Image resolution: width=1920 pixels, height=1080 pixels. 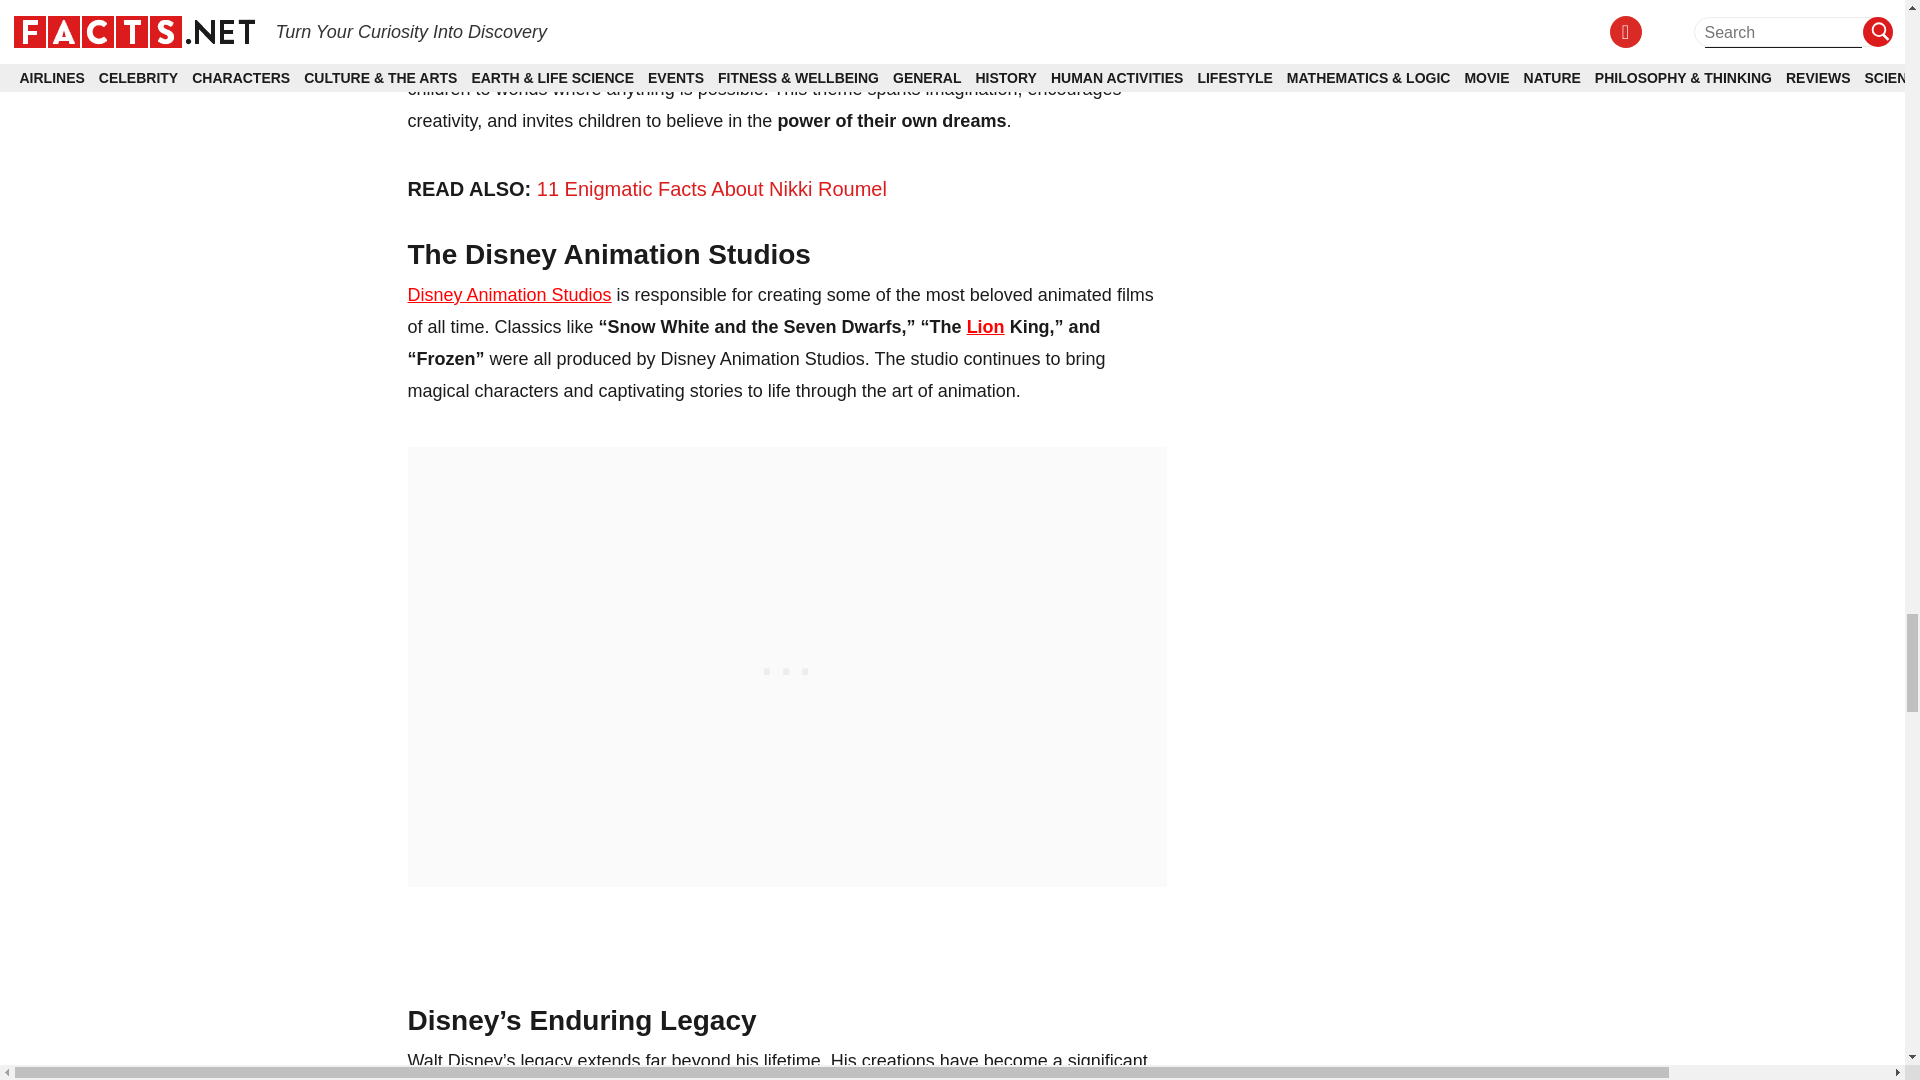 What do you see at coordinates (834, 24) in the screenshot?
I see `creations` at bounding box center [834, 24].